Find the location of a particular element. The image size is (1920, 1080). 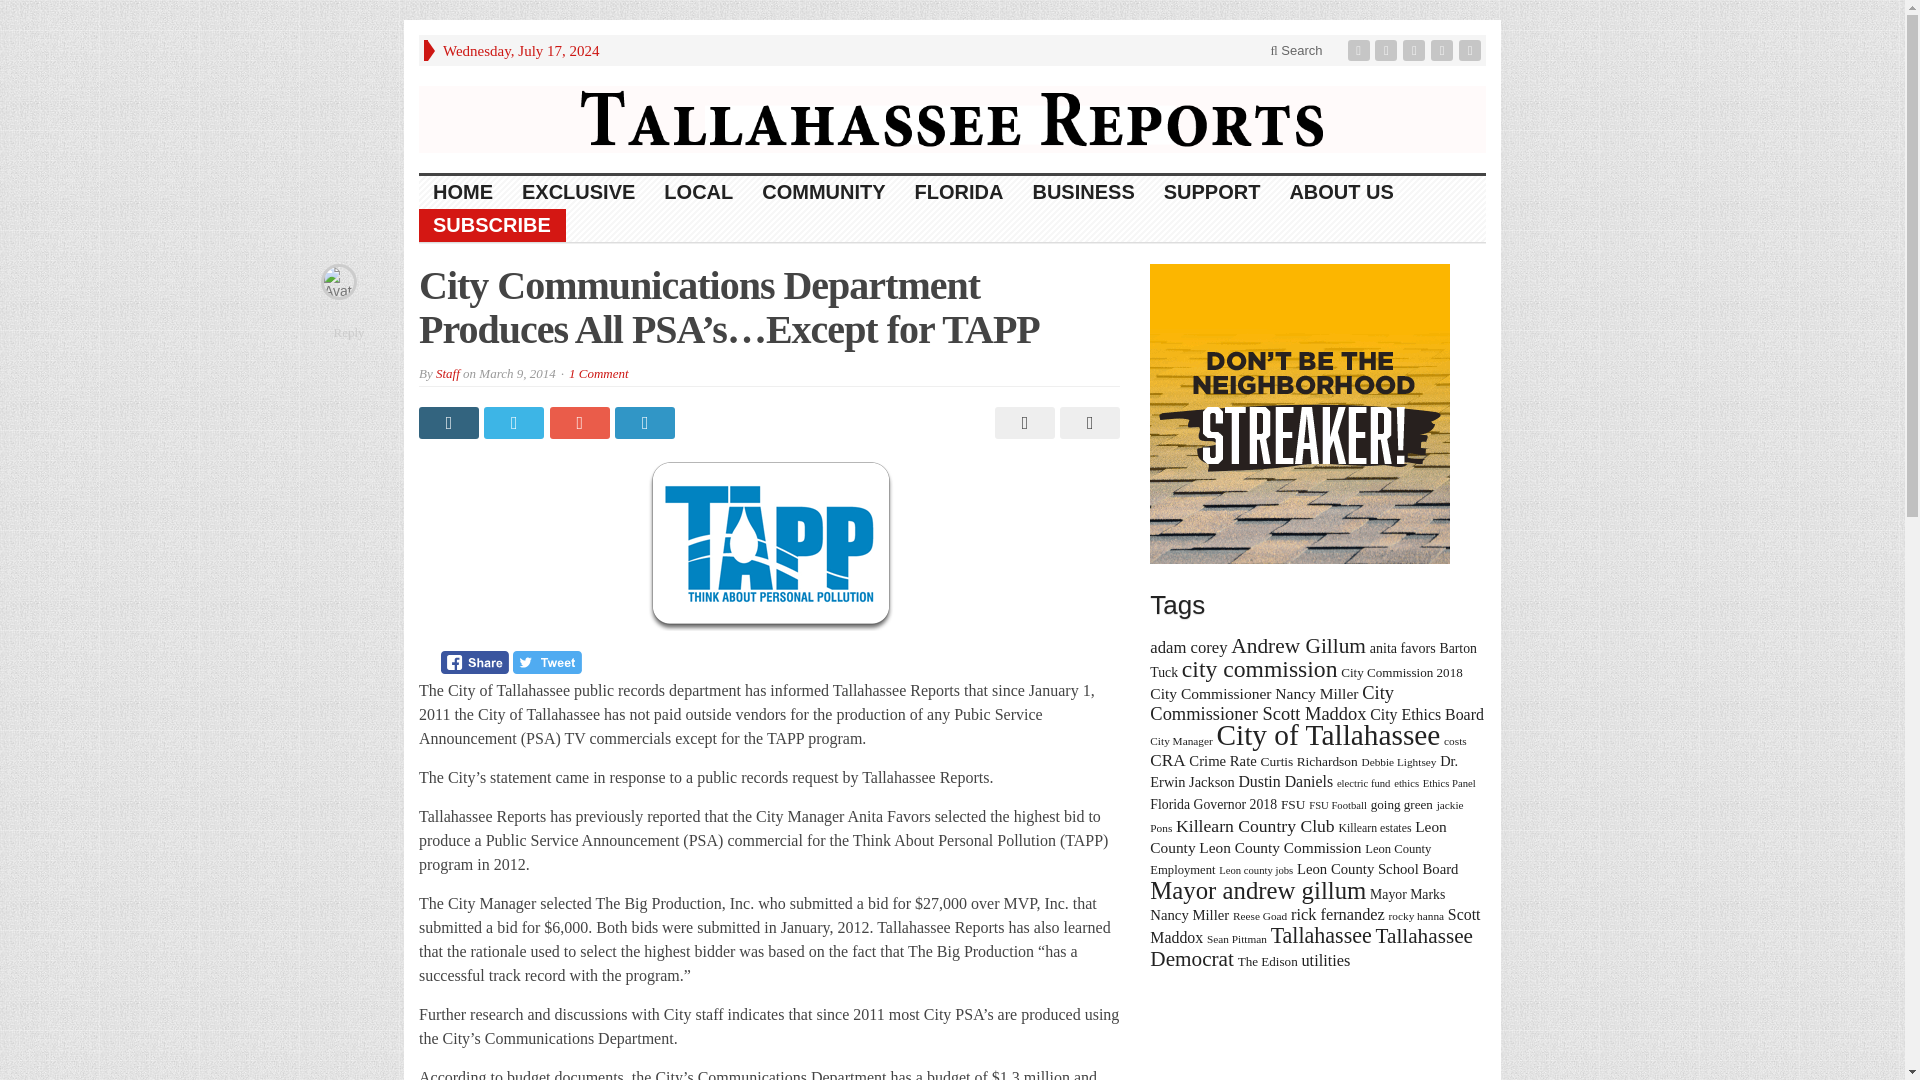

Youtube is located at coordinates (1444, 50).